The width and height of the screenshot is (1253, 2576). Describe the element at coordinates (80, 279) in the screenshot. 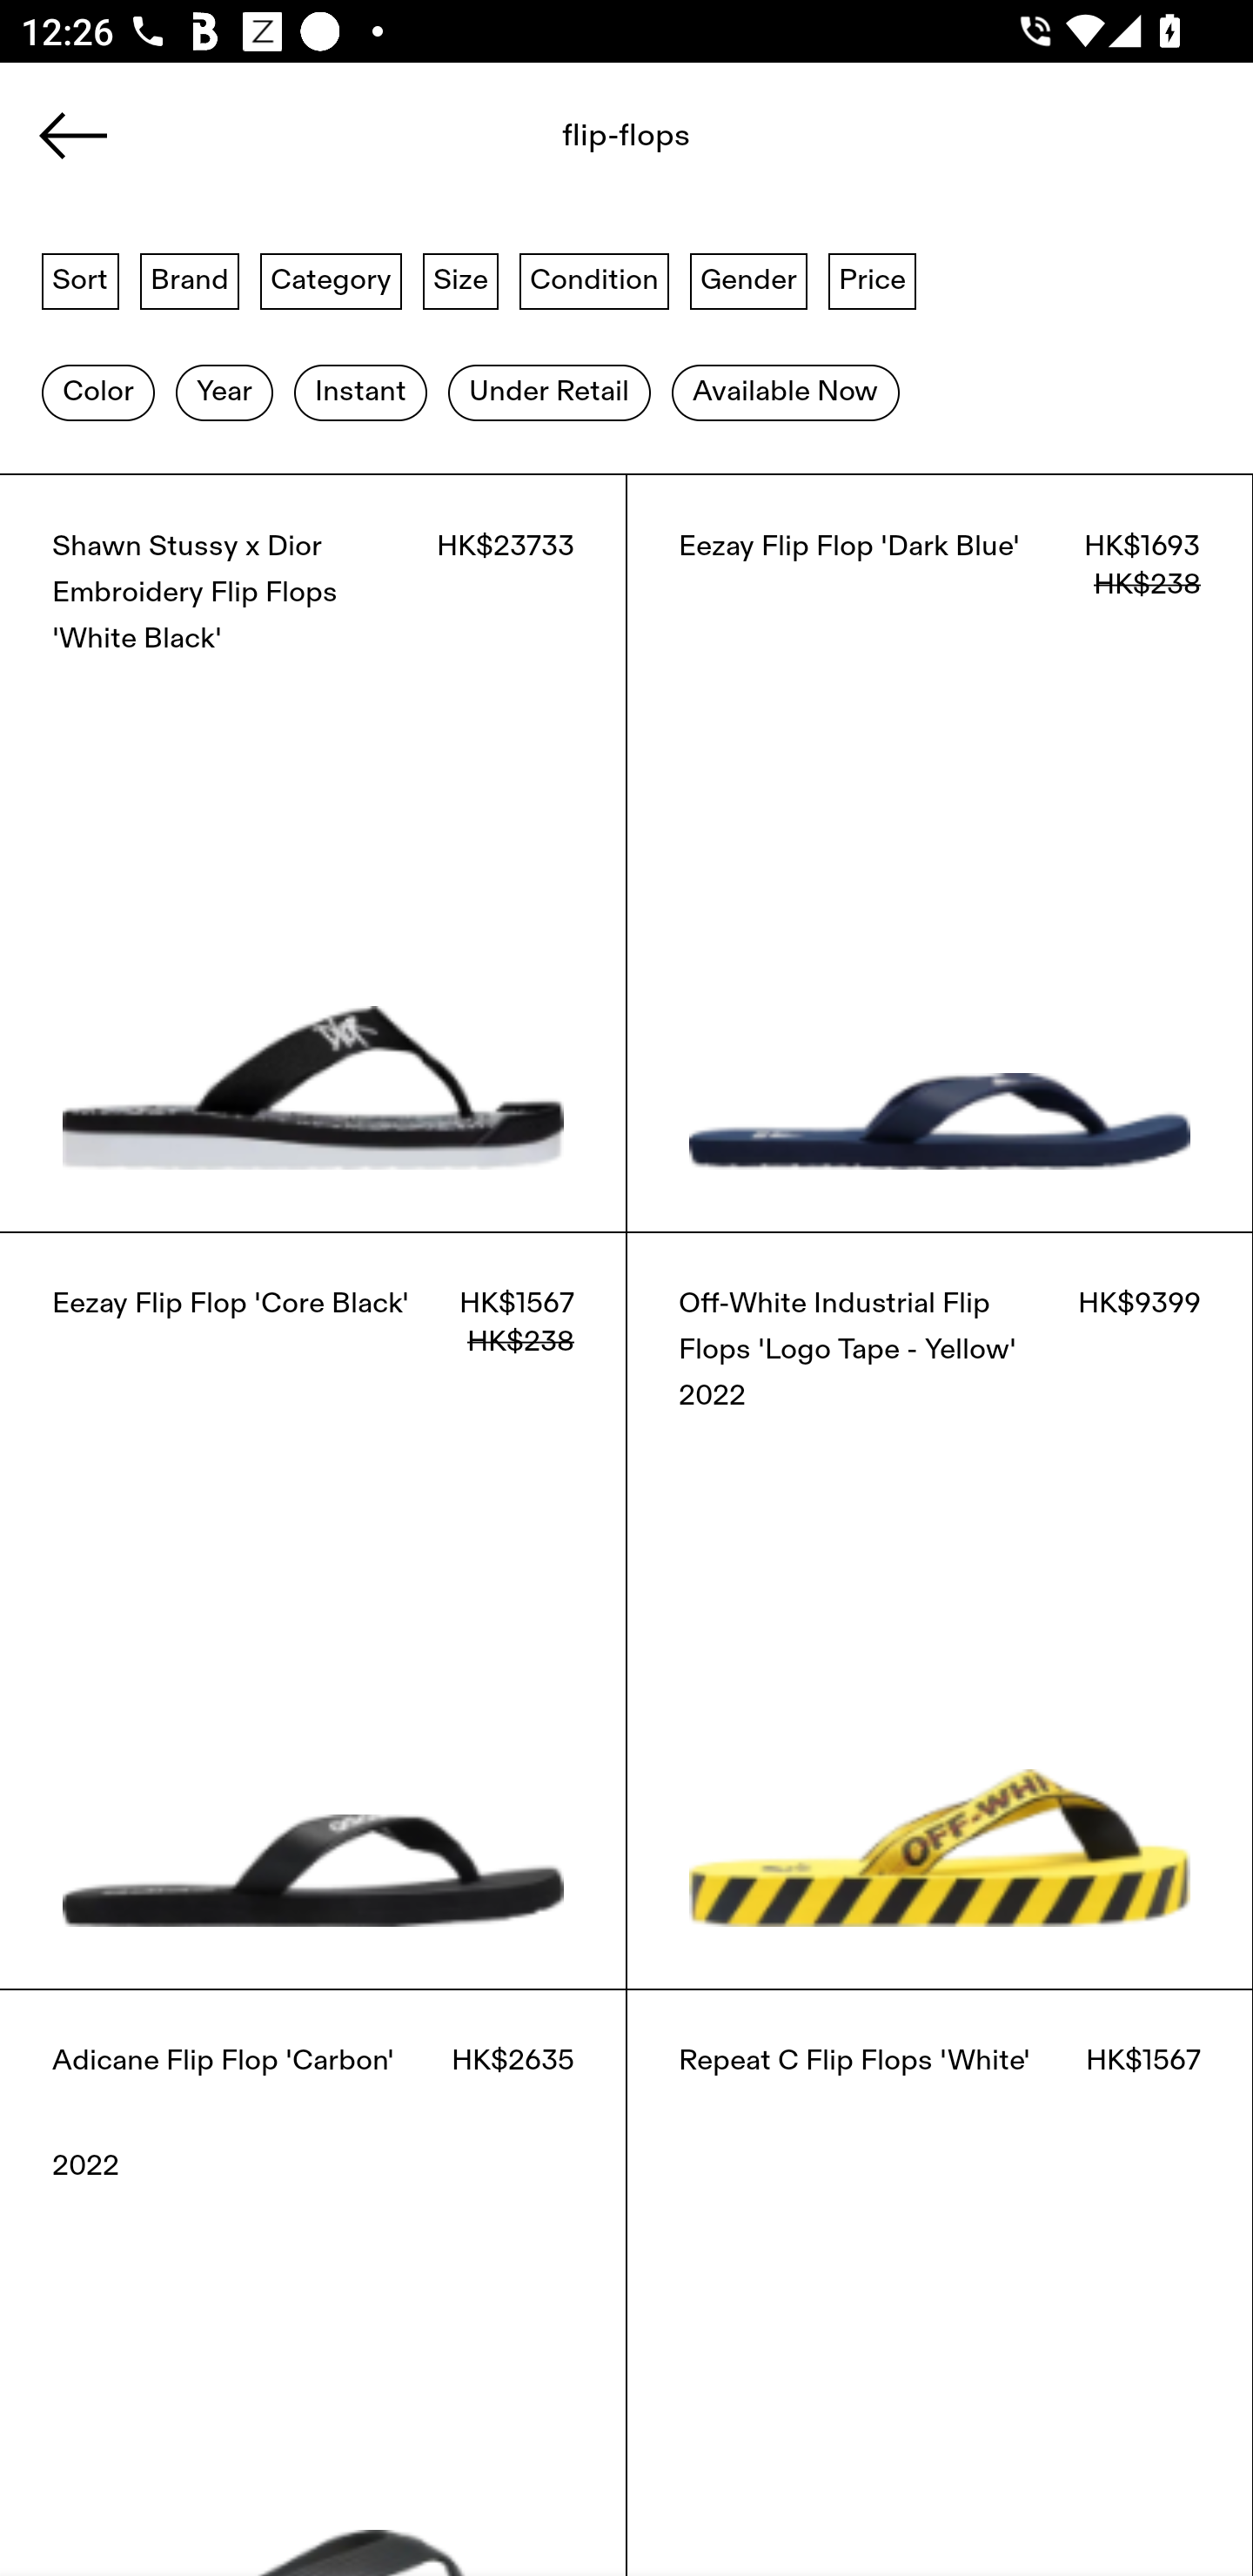

I see `Sort` at that location.